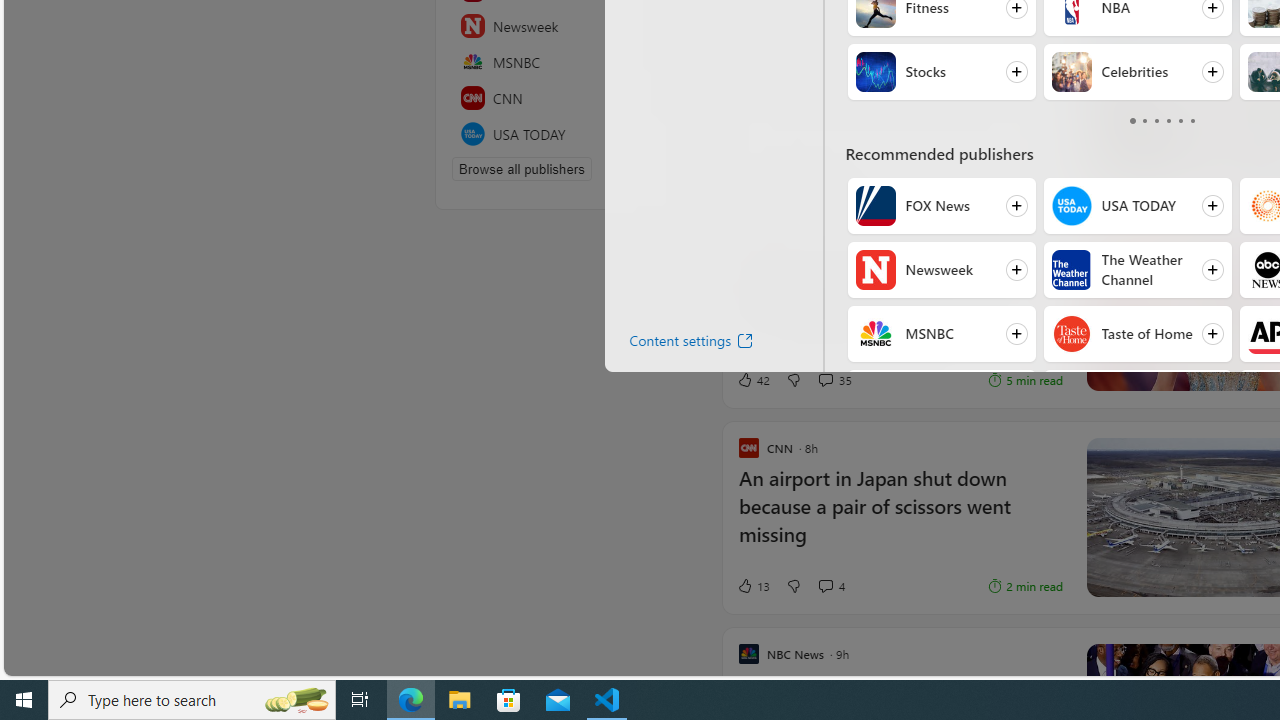  I want to click on Browse all publishers, so click(521, 168).